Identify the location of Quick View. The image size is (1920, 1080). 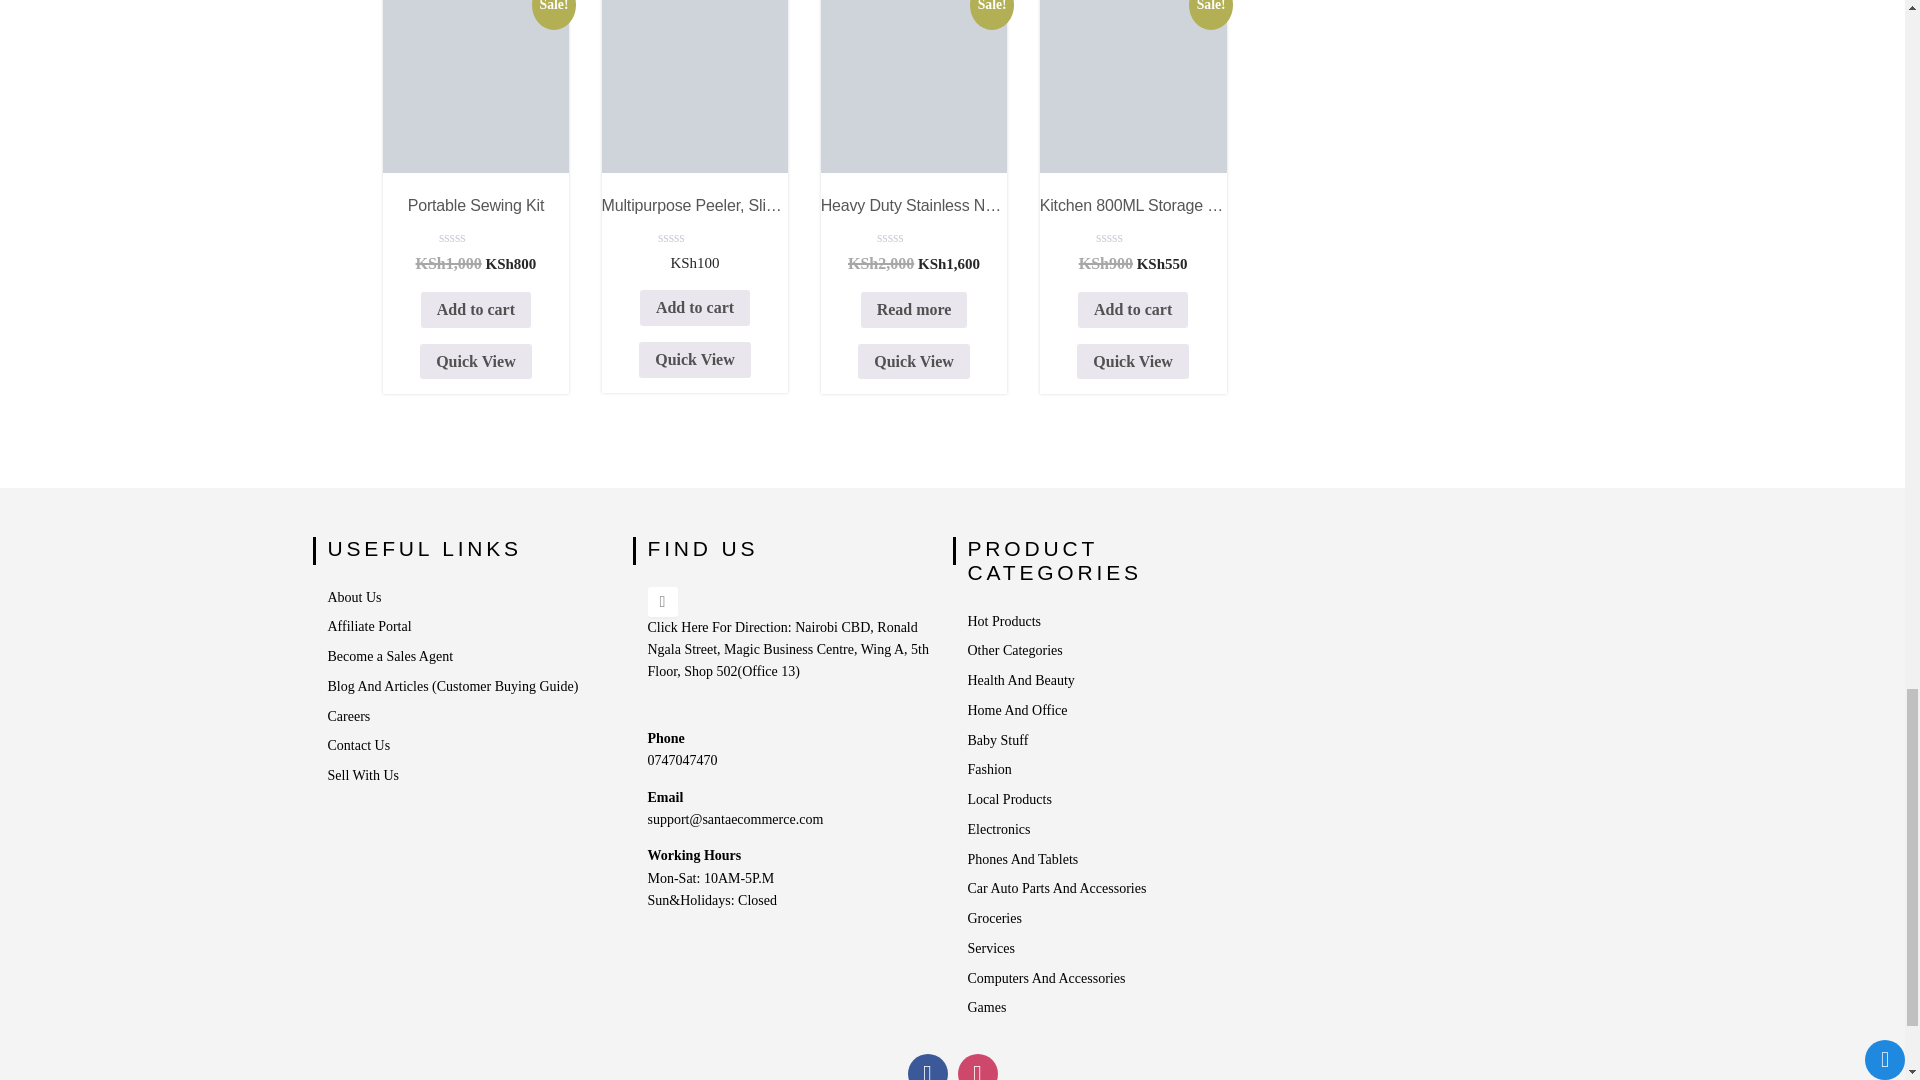
(476, 362).